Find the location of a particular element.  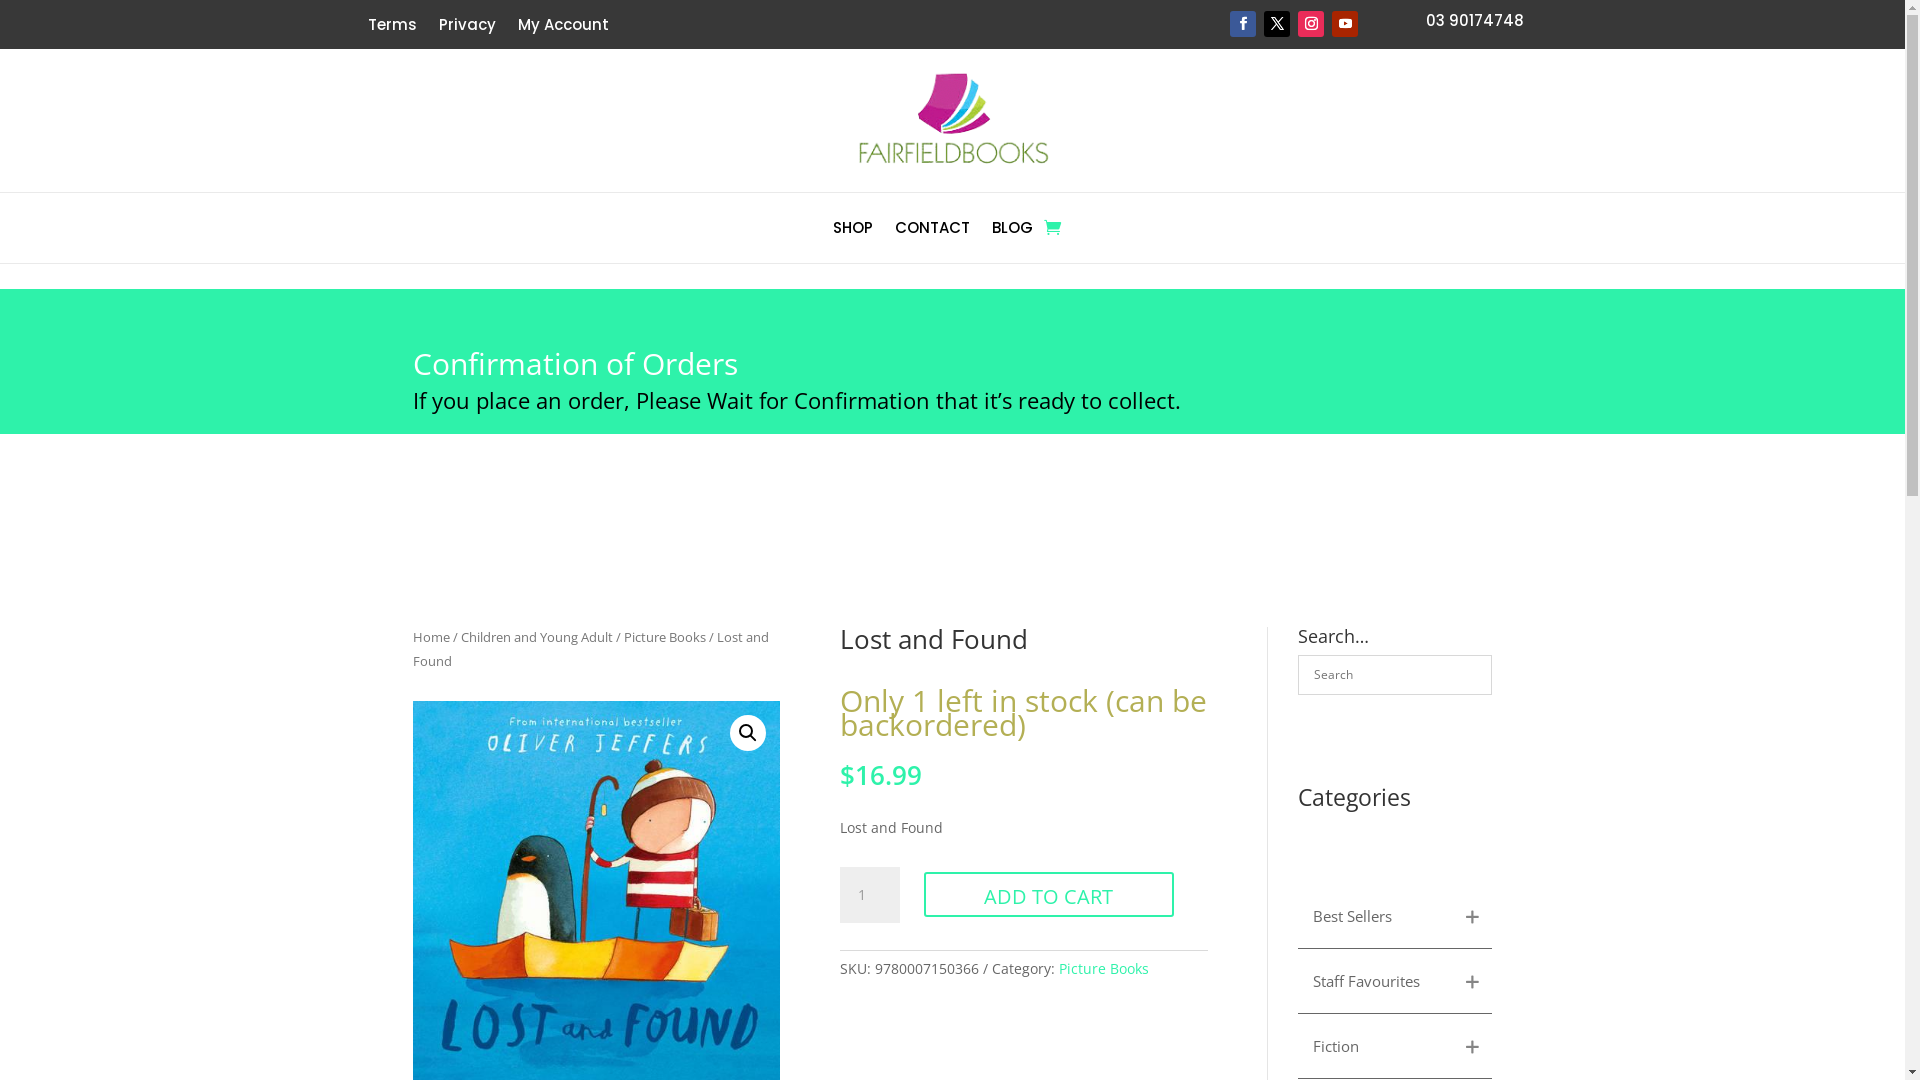

SHOP is located at coordinates (853, 232).